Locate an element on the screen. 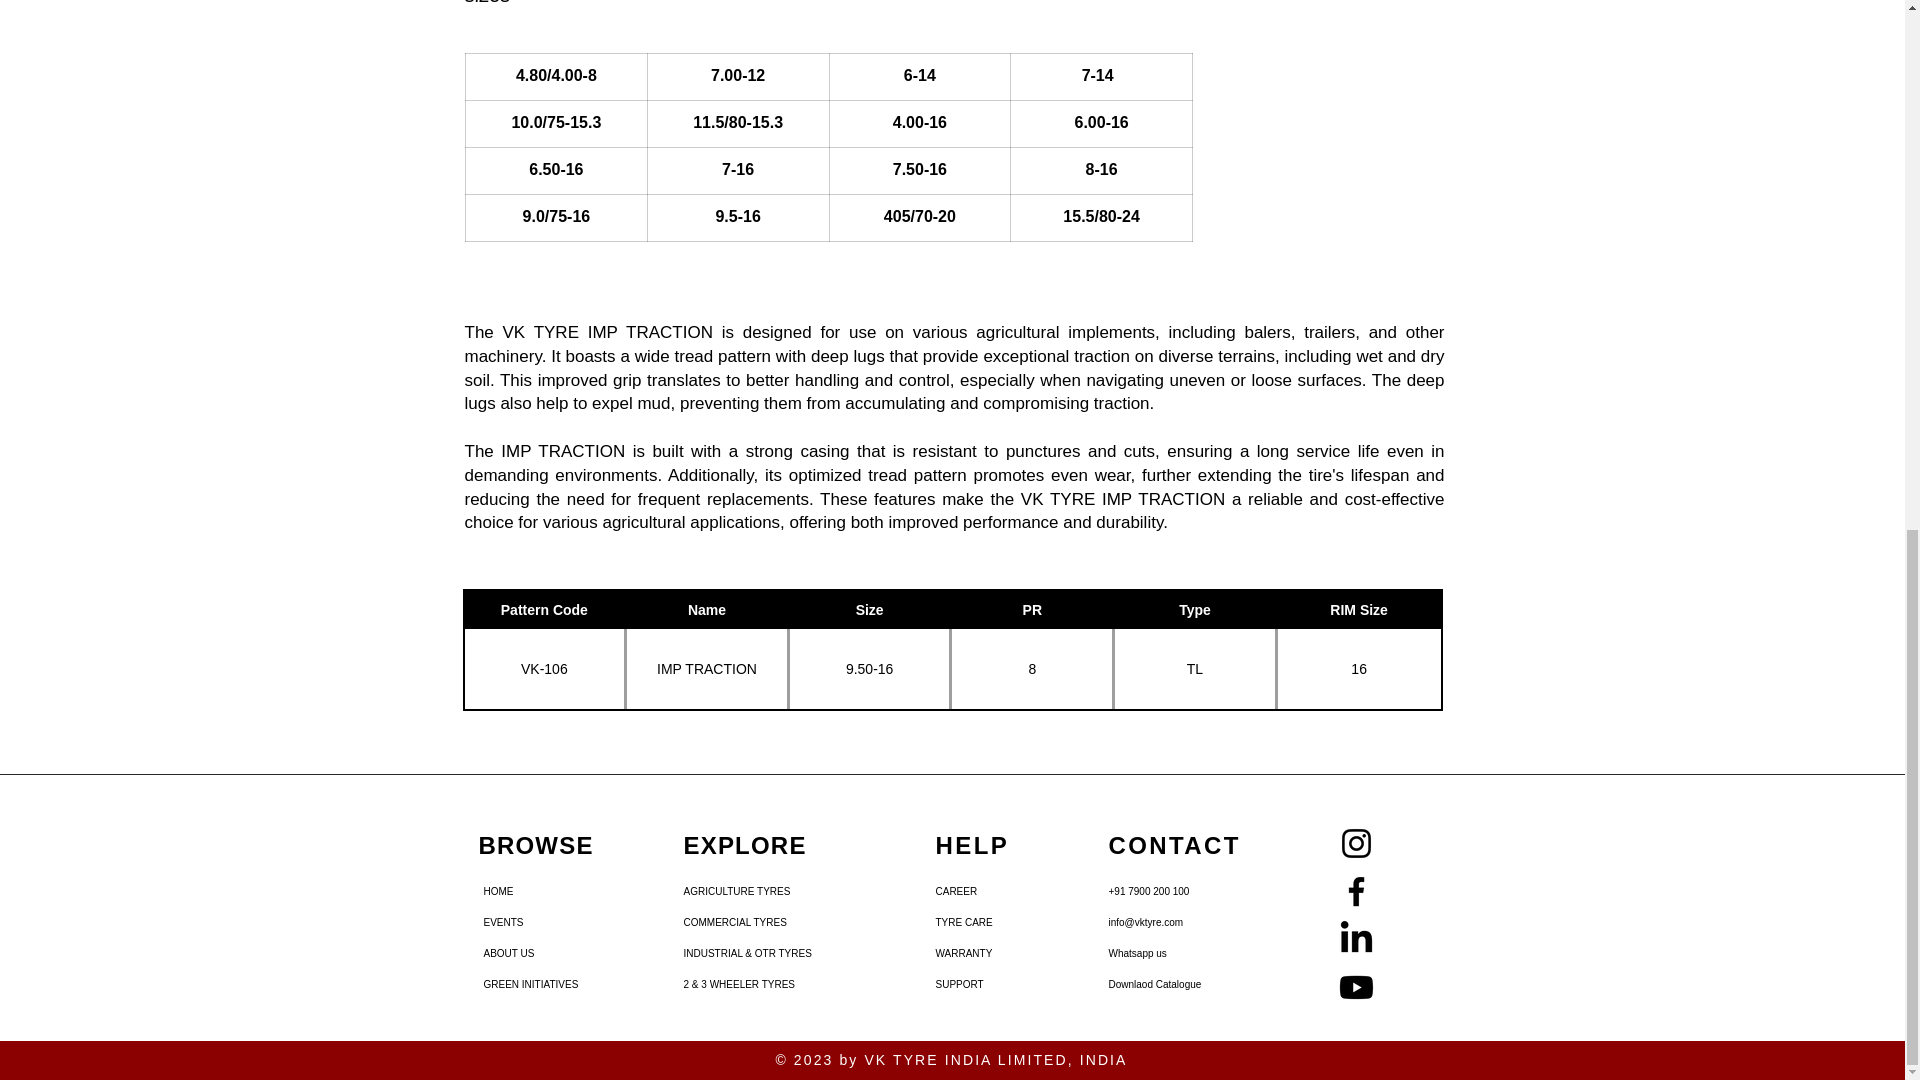 The image size is (1920, 1080). COMMERCIAL TYRES is located at coordinates (736, 922).